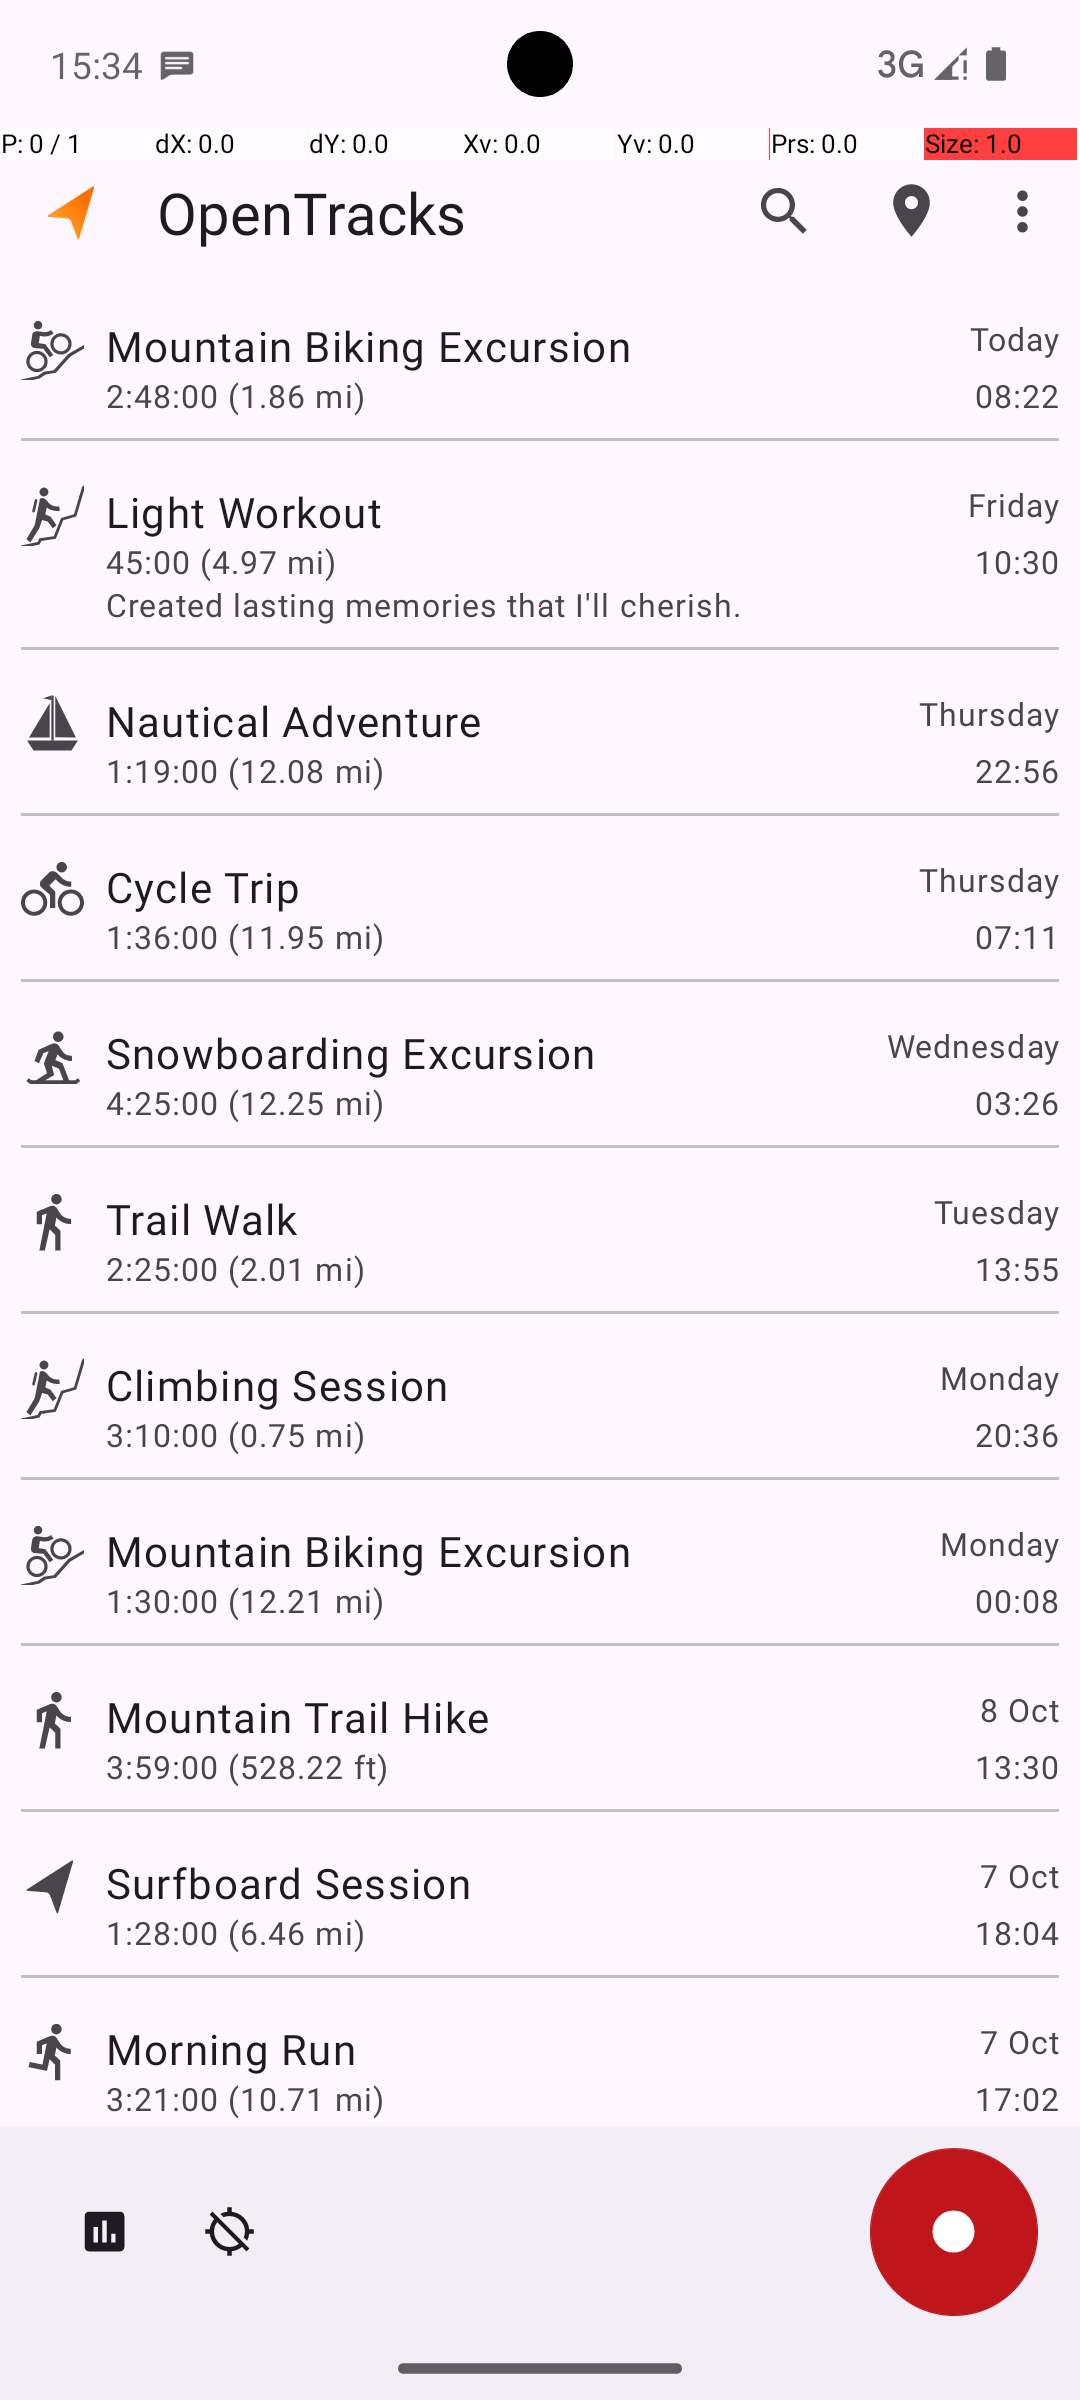 The image size is (1080, 2400). Describe the element at coordinates (236, 395) in the screenshot. I see `2:48:00 (1.86 mi)` at that location.